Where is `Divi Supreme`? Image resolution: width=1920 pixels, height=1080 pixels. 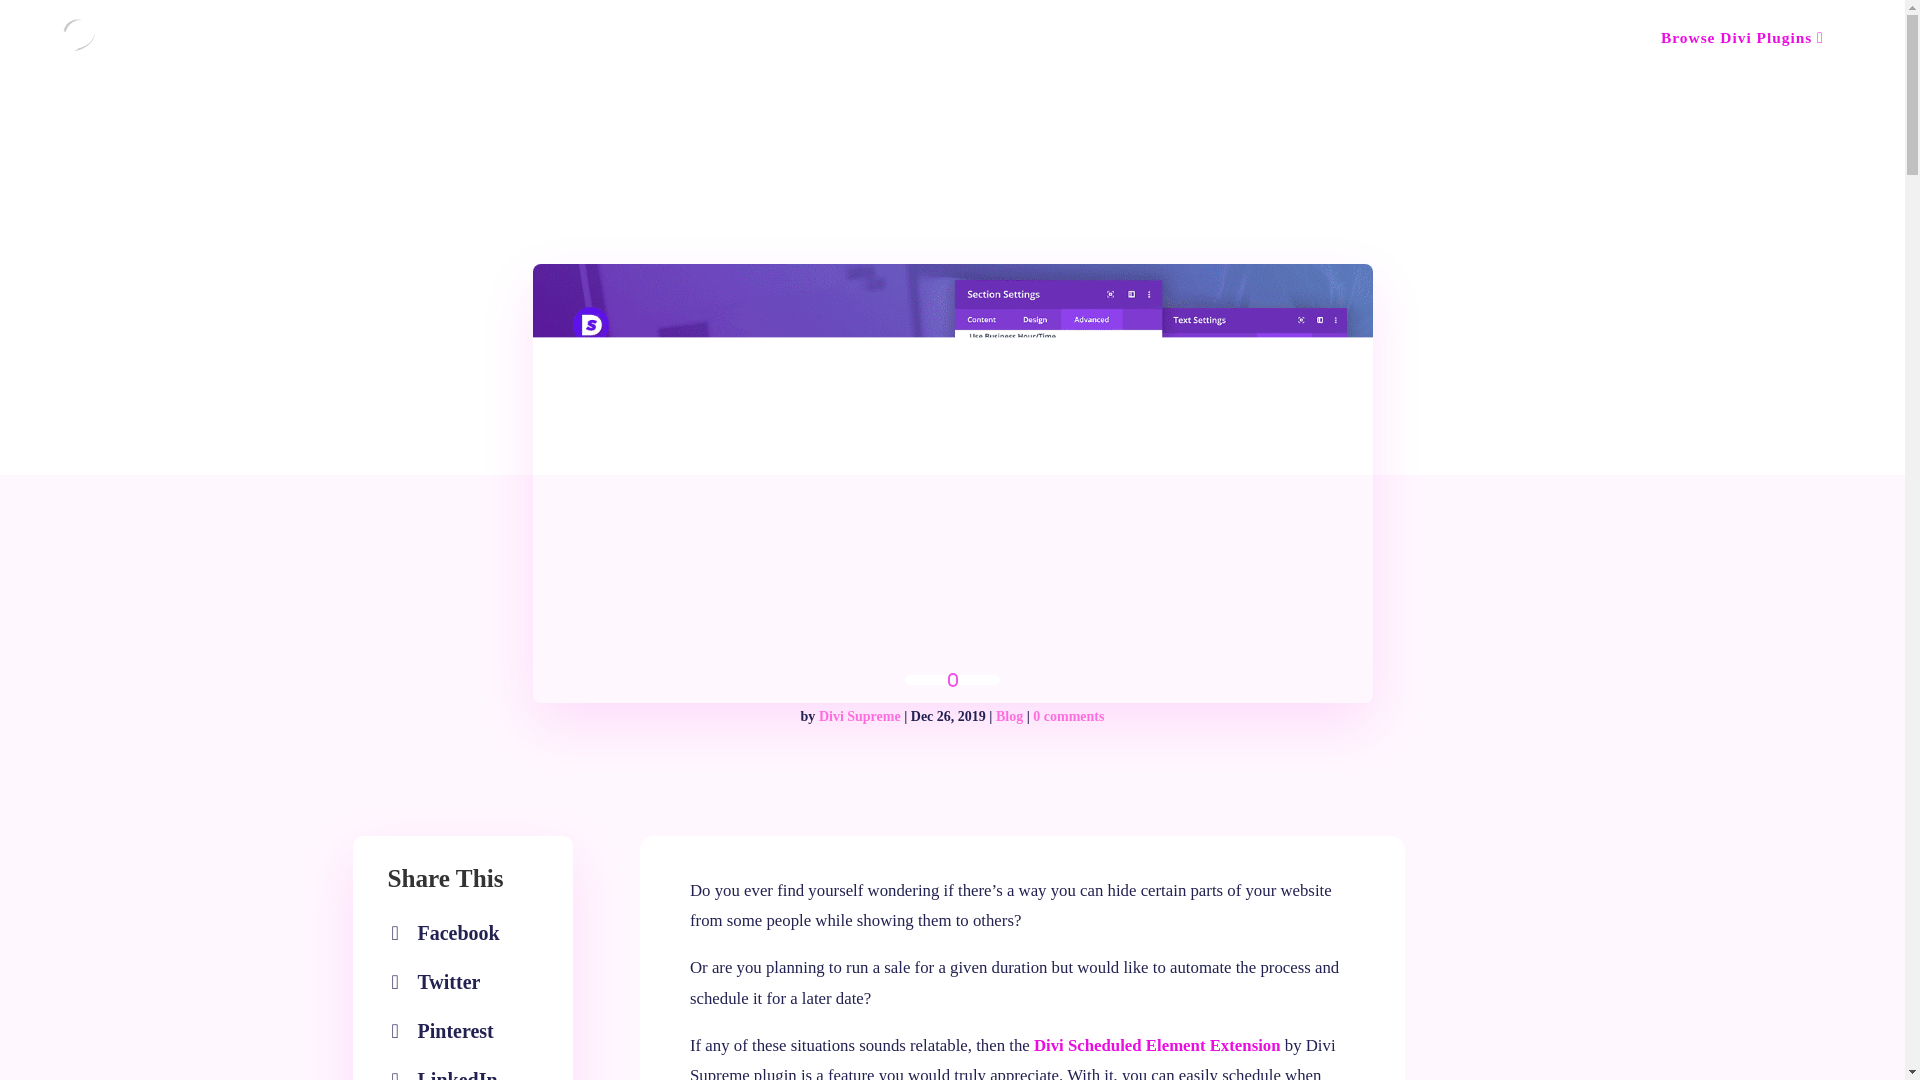 Divi Supreme is located at coordinates (1570, 38).